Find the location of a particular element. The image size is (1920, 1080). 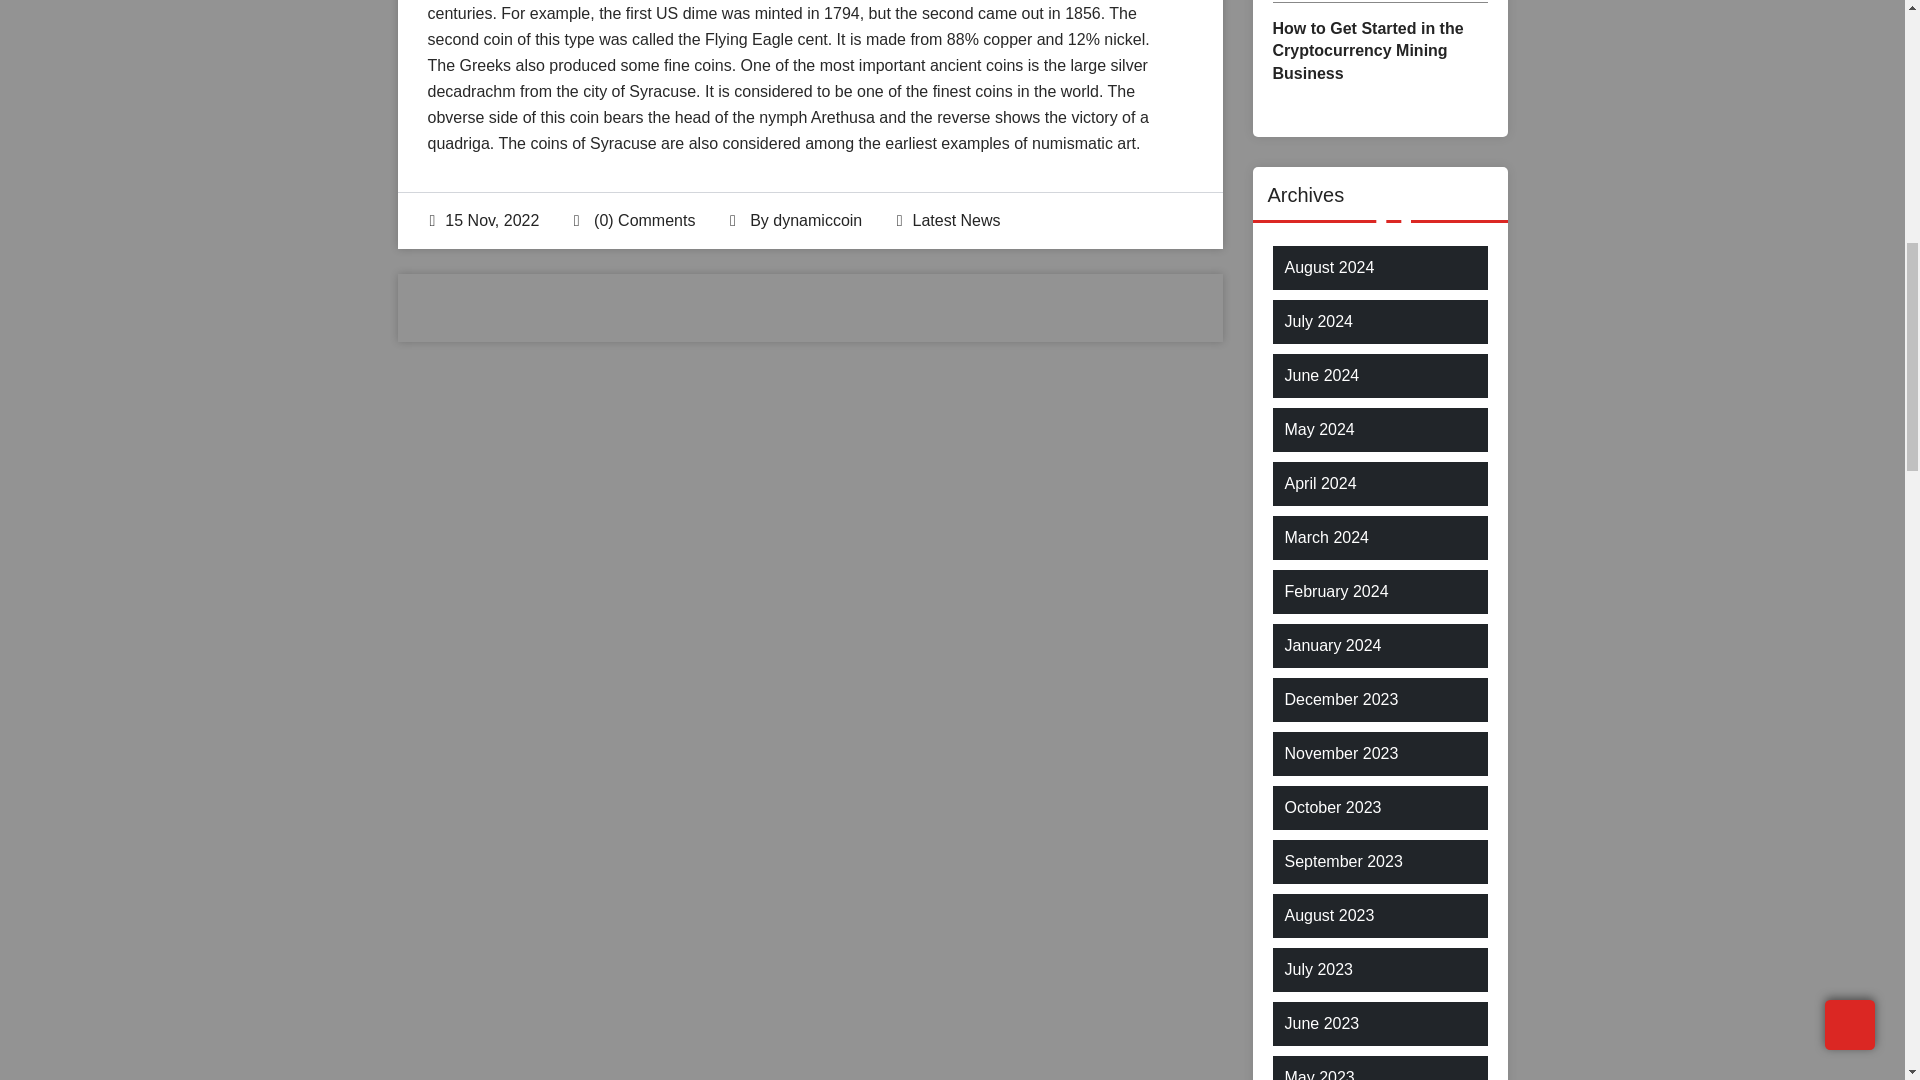

June 2024 is located at coordinates (1322, 375).